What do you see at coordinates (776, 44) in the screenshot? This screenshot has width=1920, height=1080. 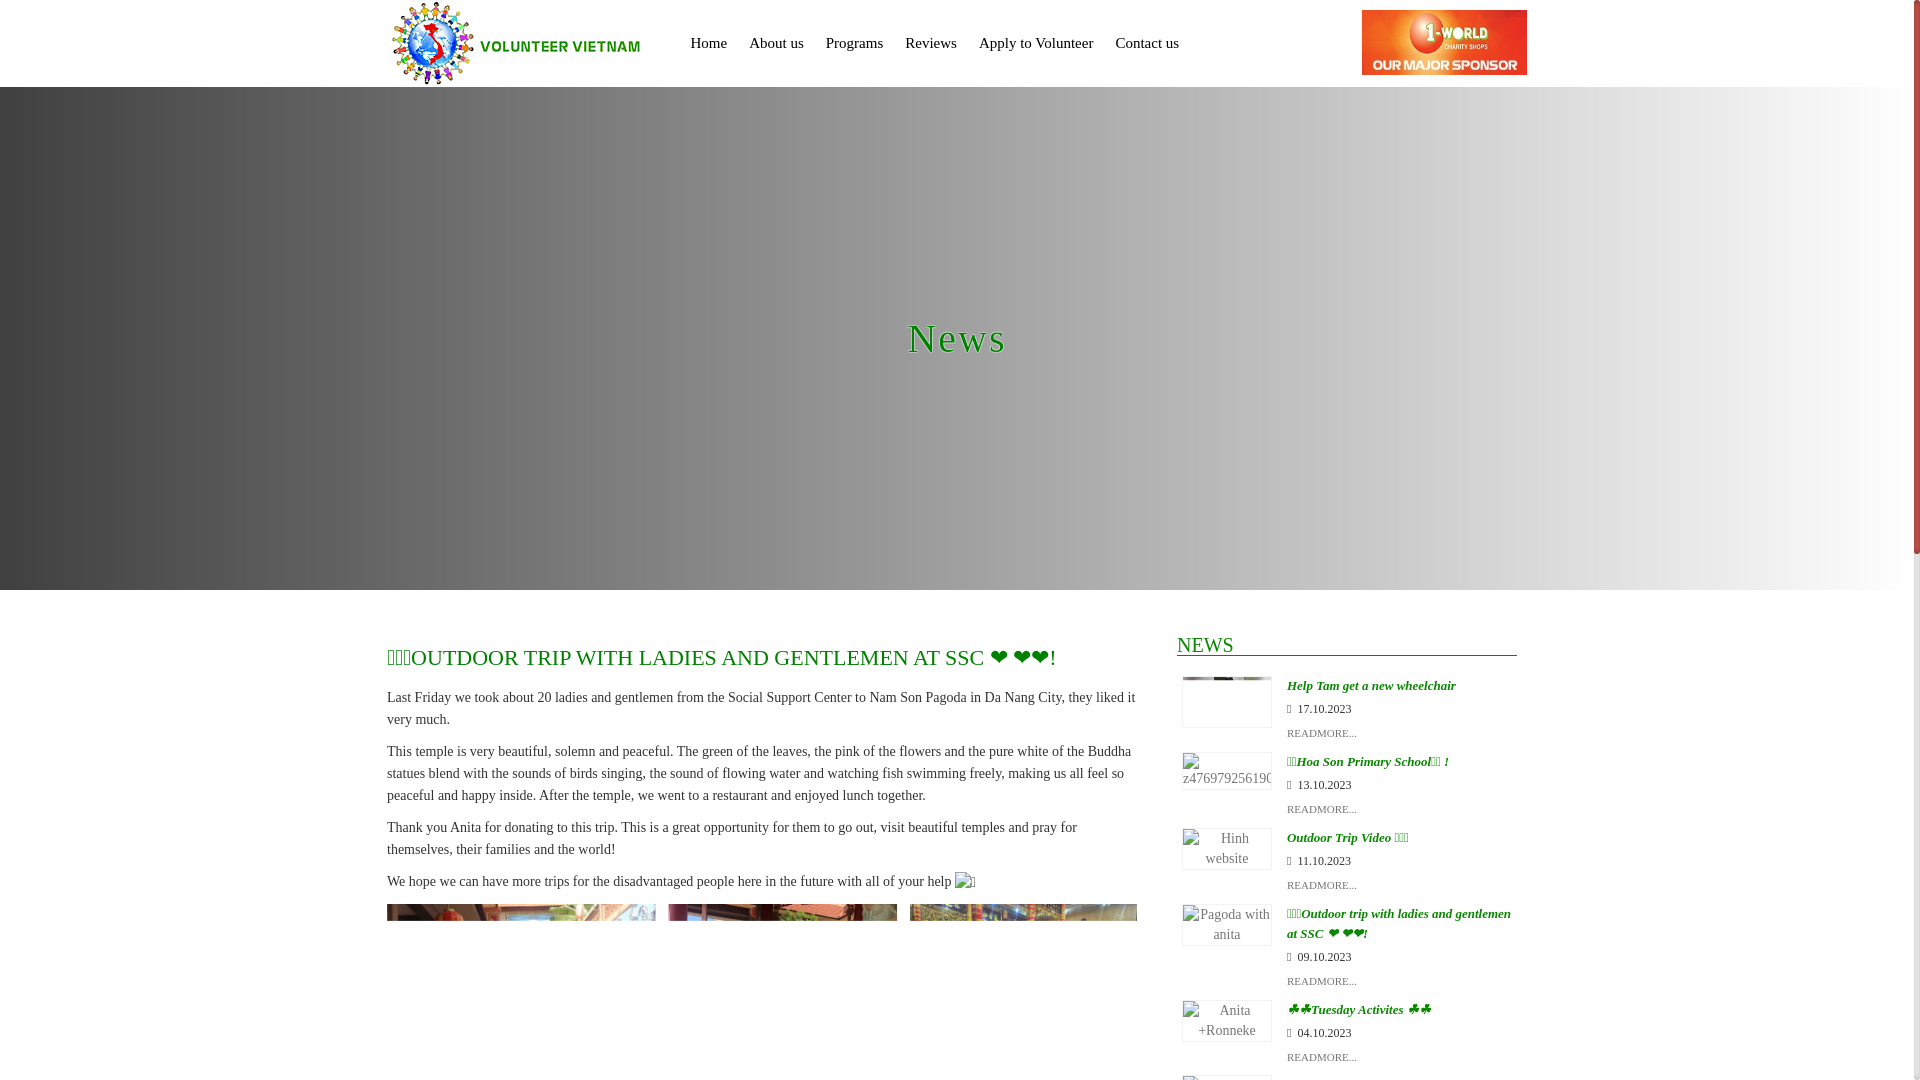 I see `About us` at bounding box center [776, 44].